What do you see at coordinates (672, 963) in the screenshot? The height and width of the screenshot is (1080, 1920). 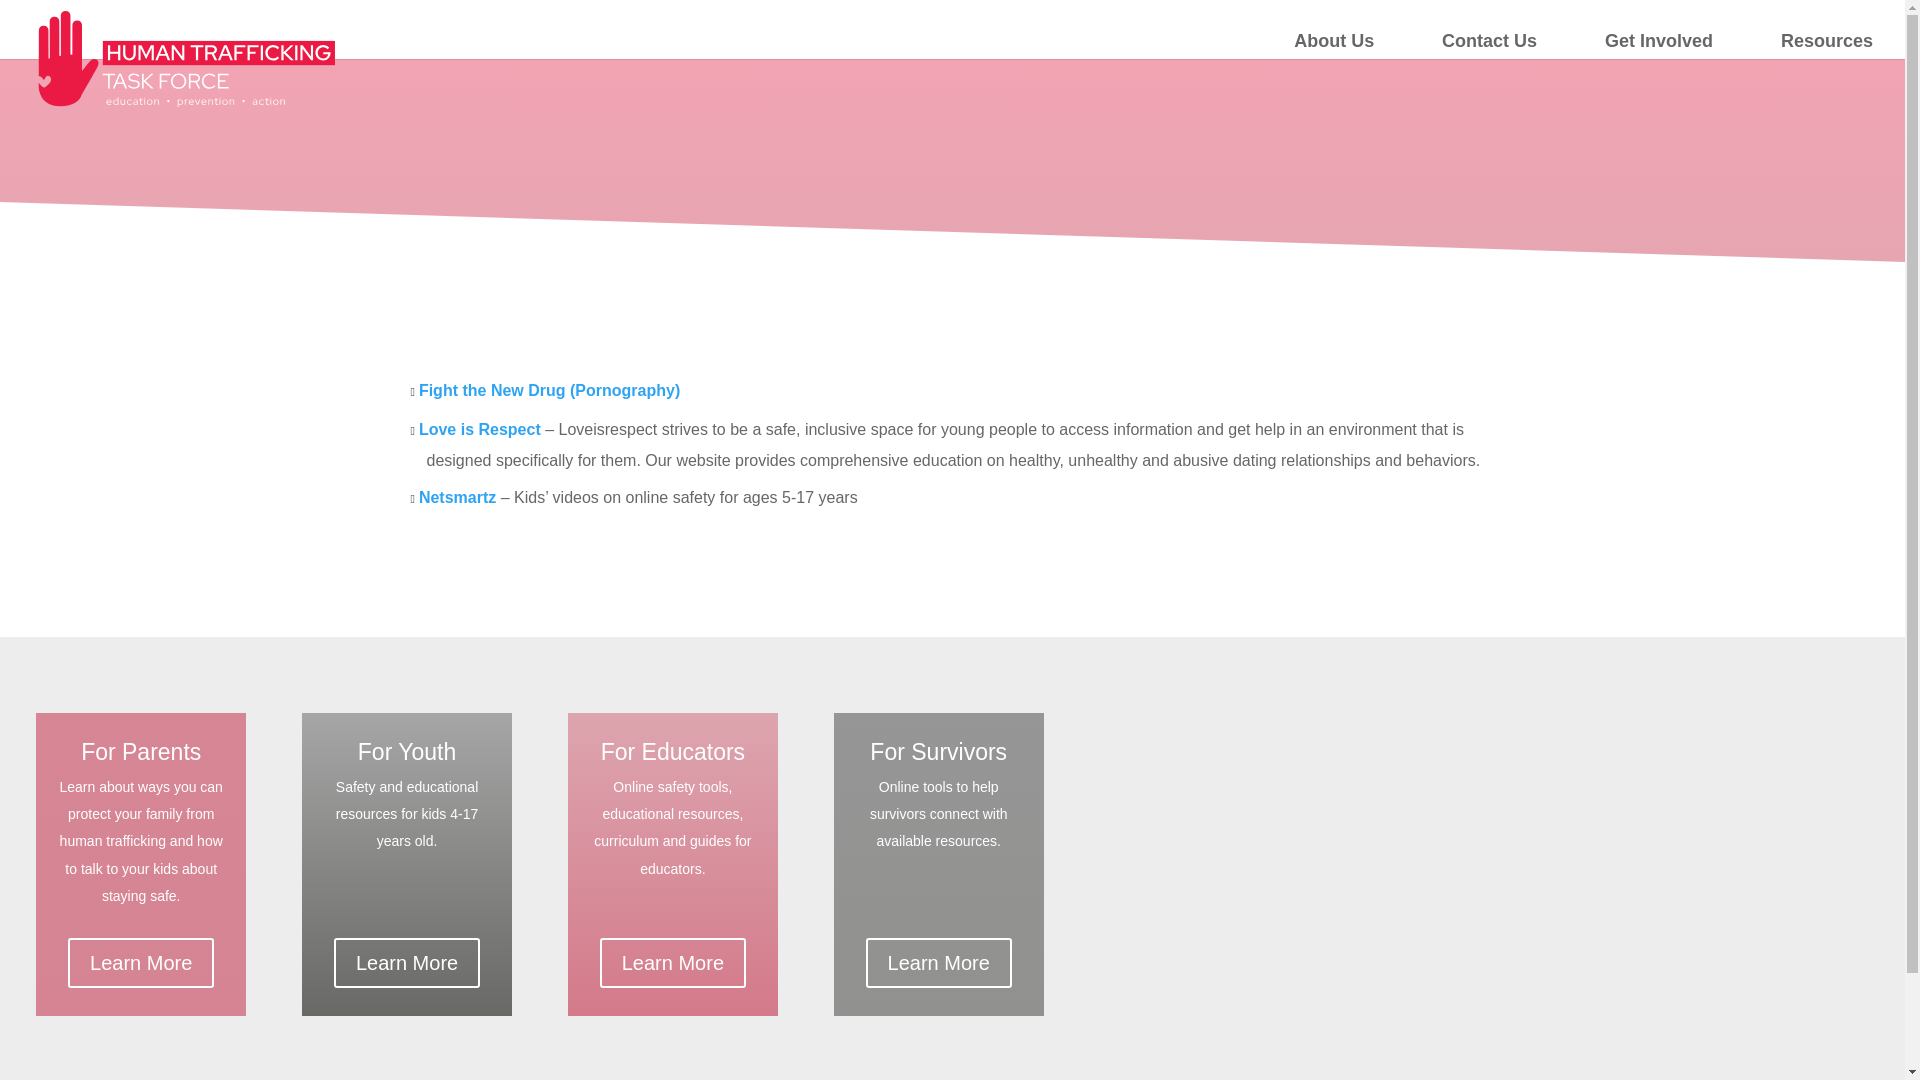 I see `Learn More` at bounding box center [672, 963].